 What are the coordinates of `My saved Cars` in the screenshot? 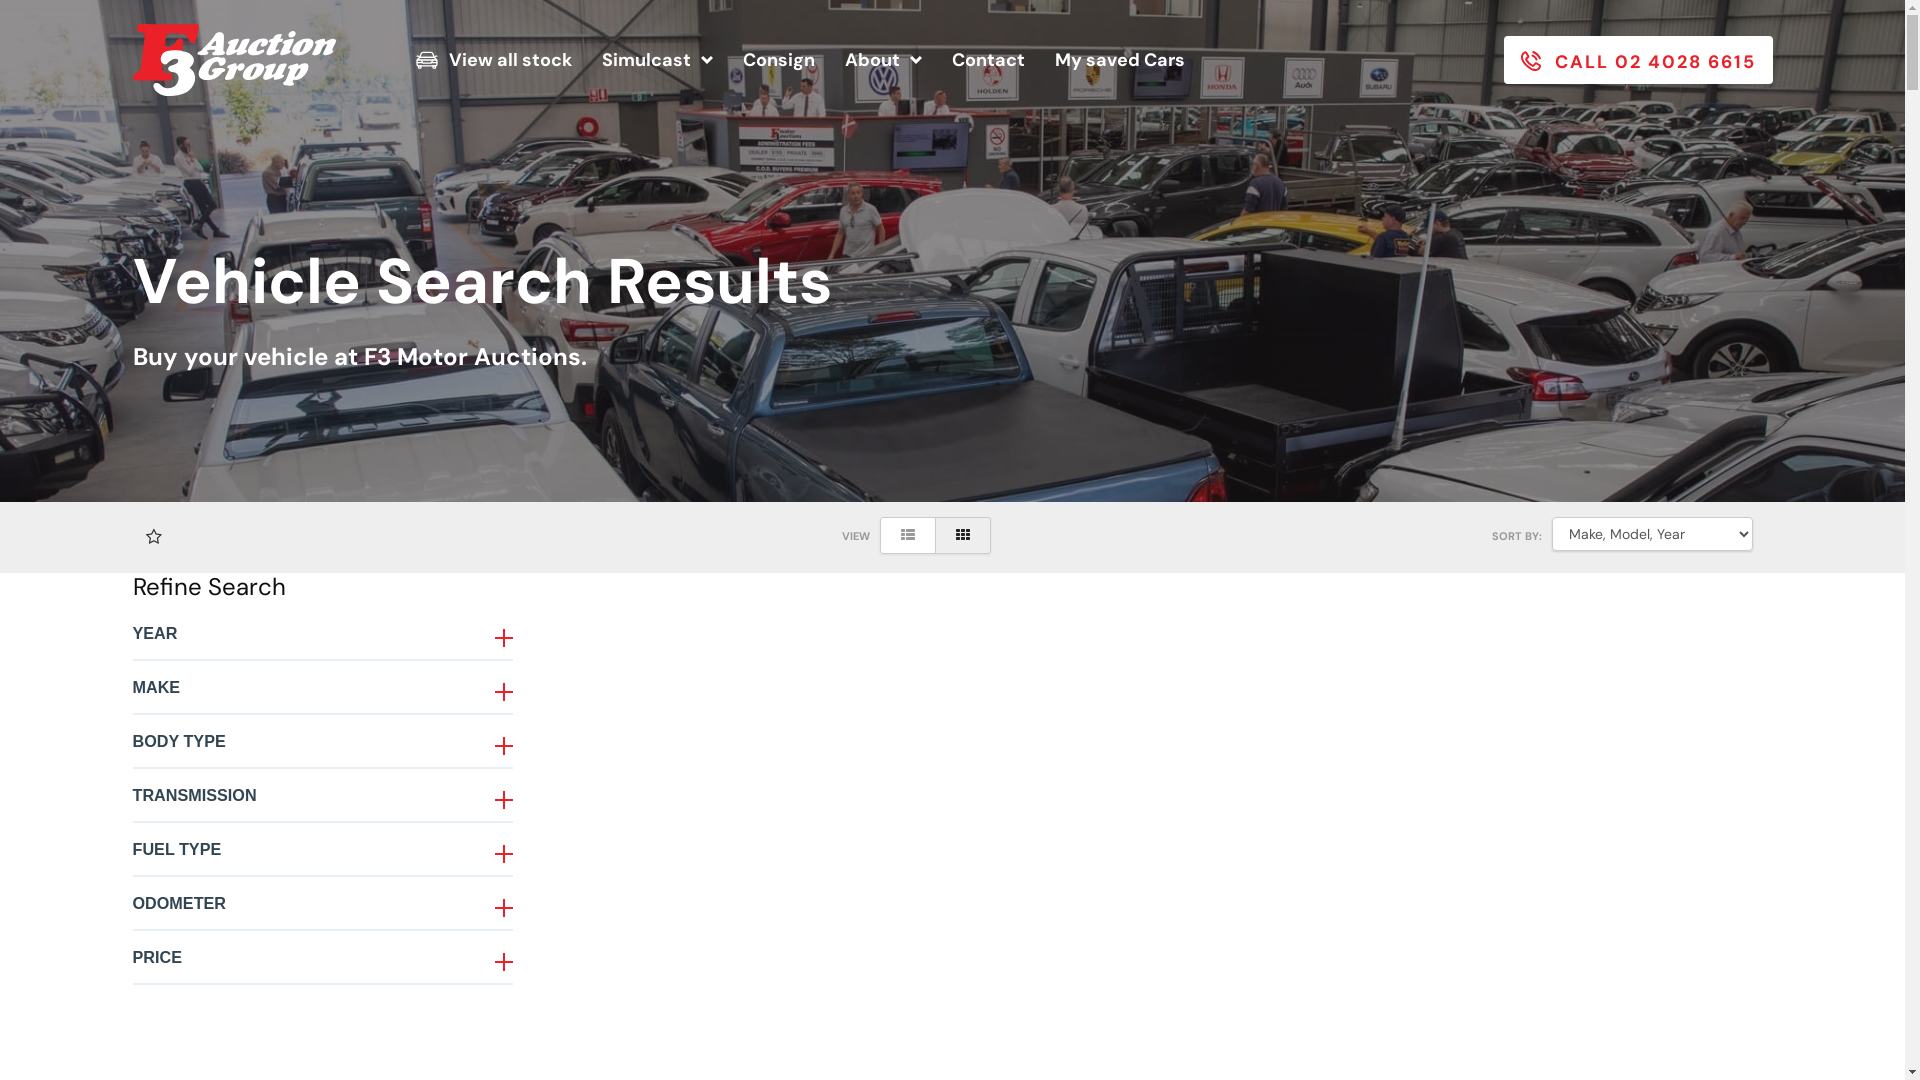 It's located at (1120, 60).